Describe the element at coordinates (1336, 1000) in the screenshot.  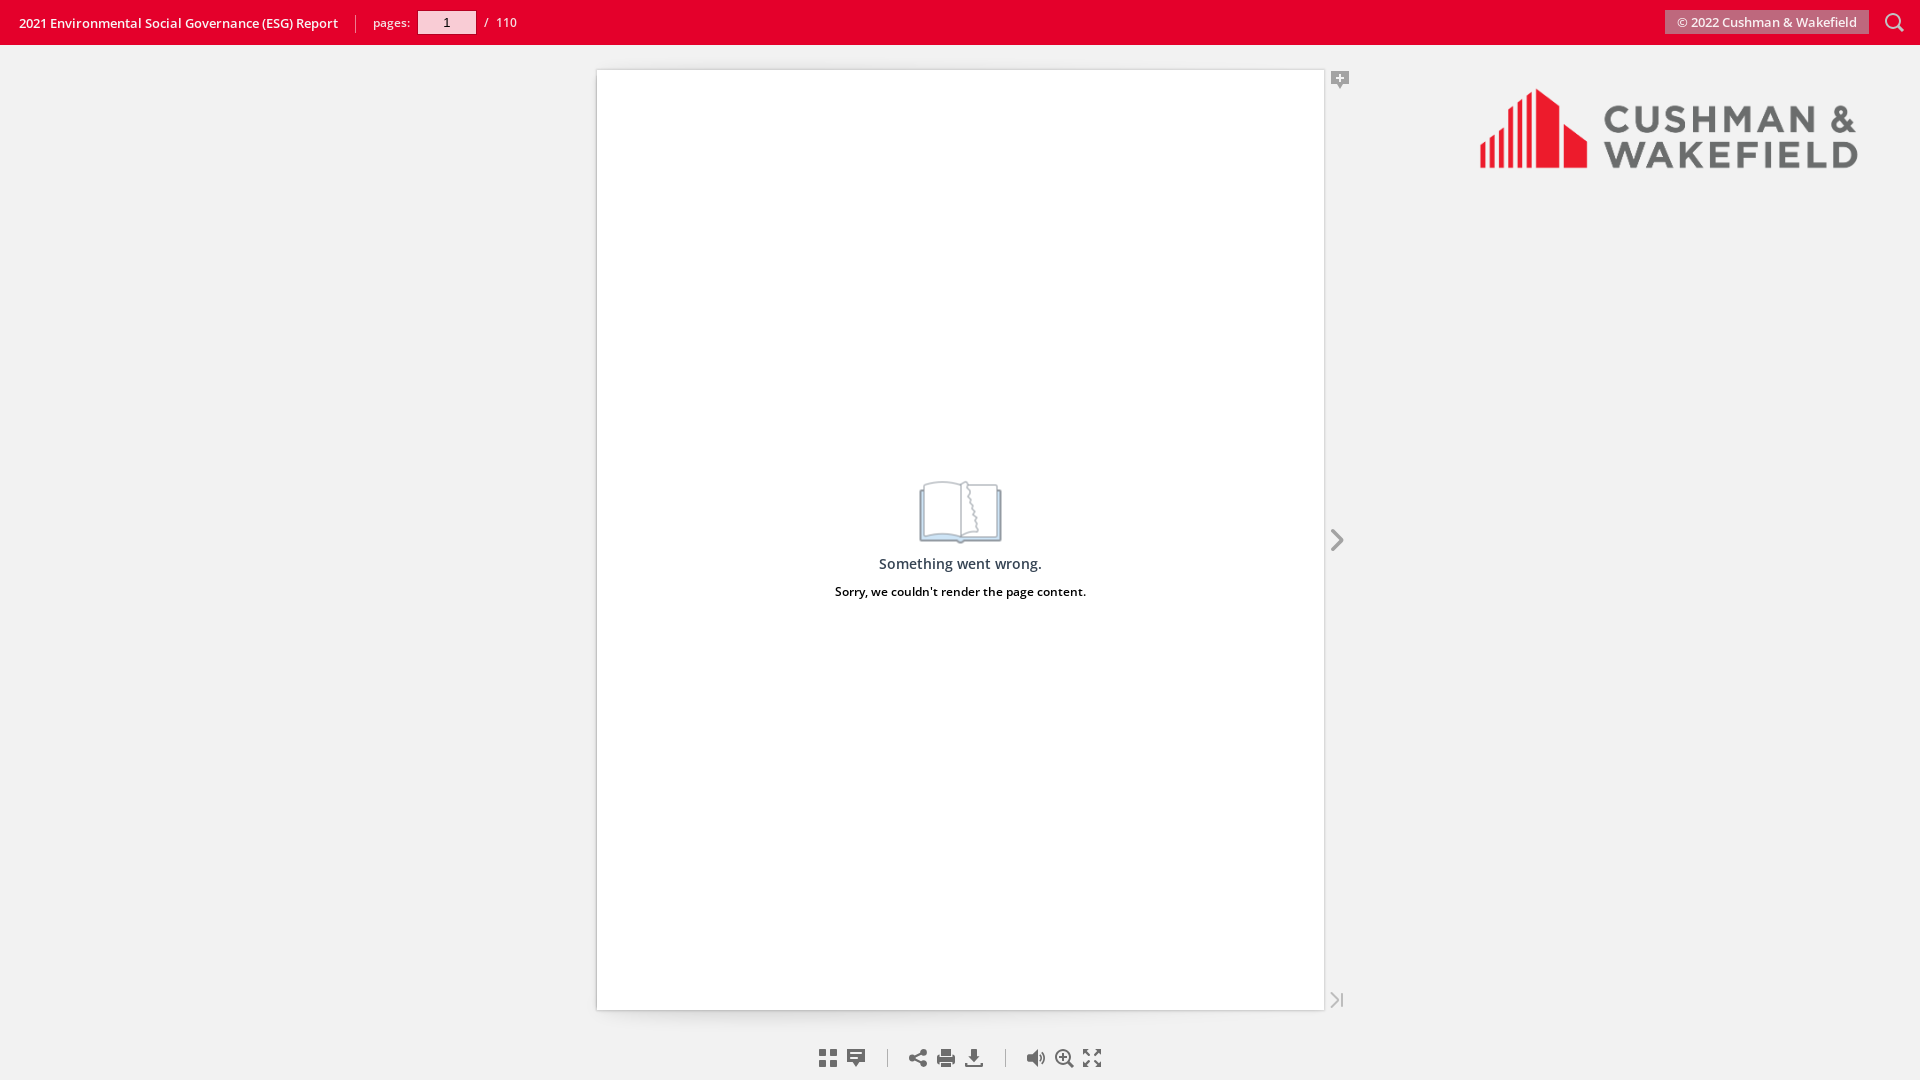
I see `Last Page` at that location.